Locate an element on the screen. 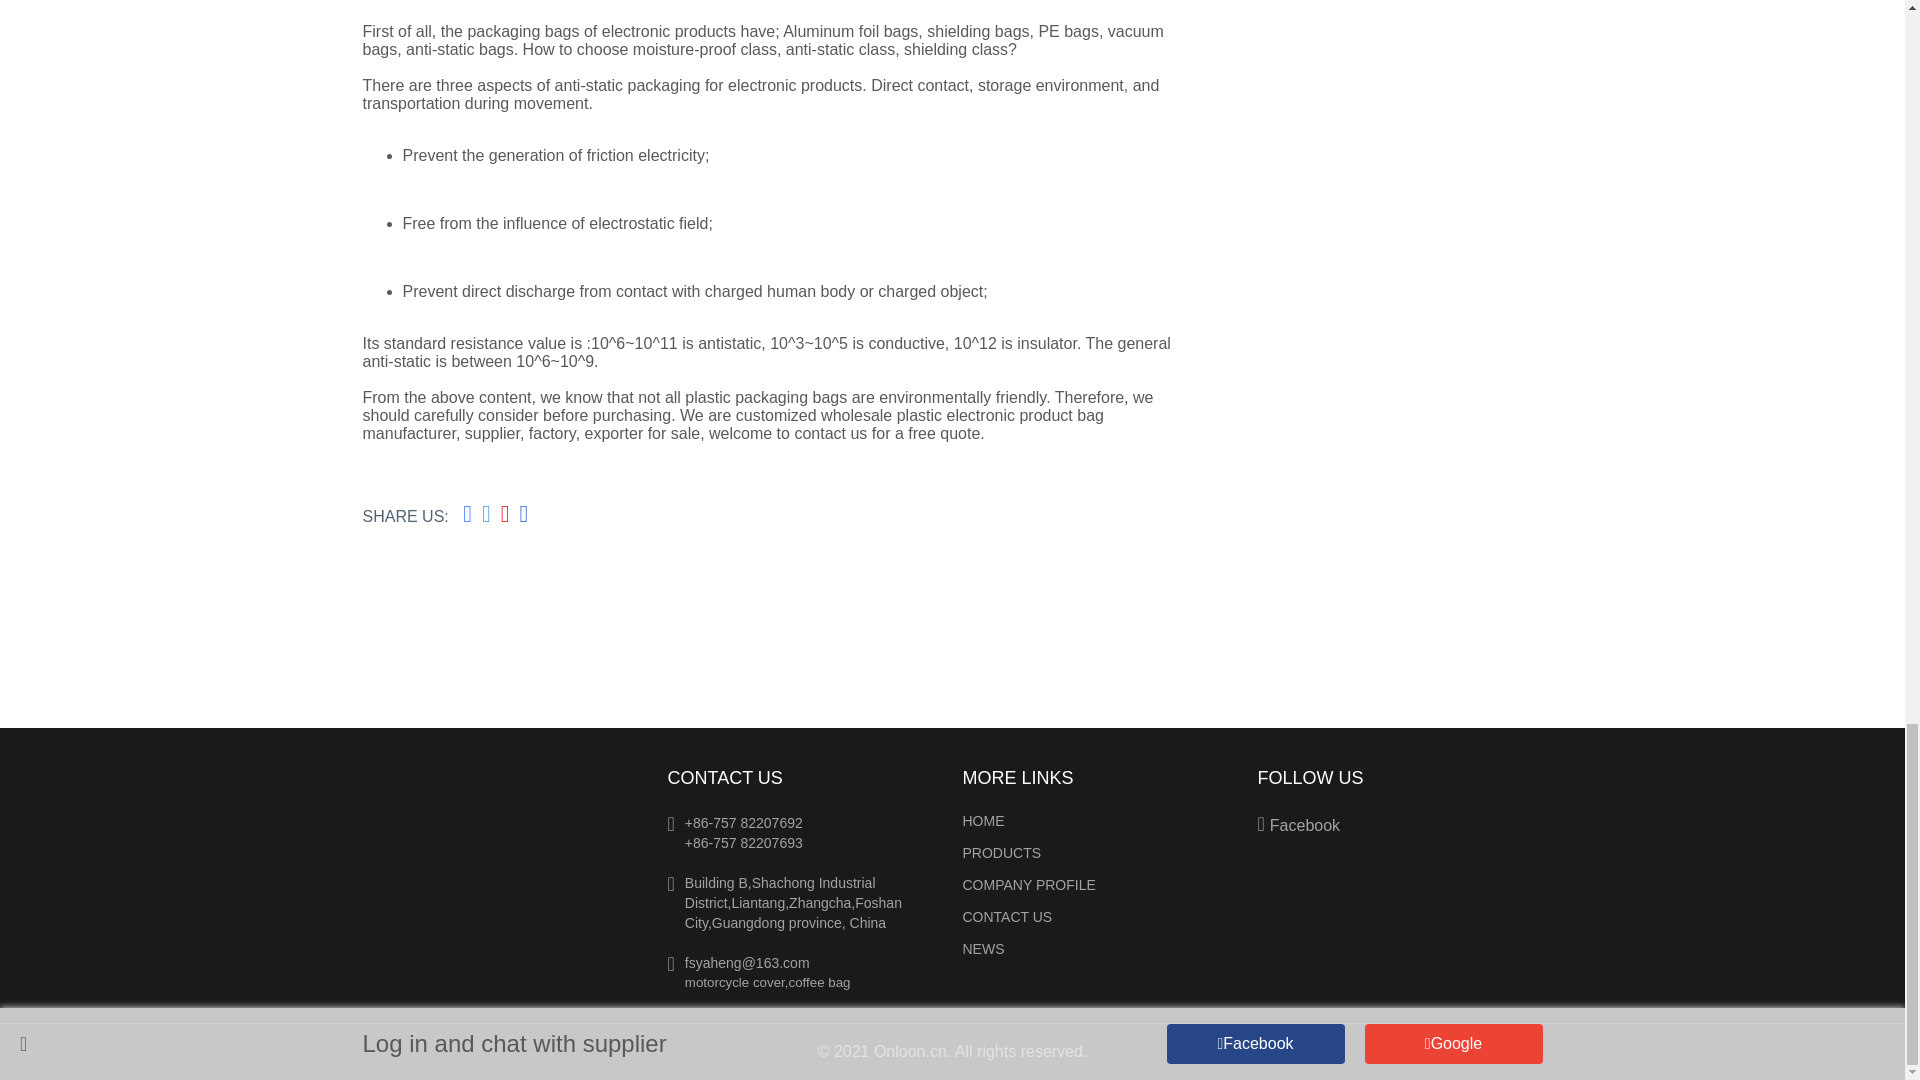 This screenshot has width=1920, height=1080. PRODUCTS is located at coordinates (1098, 852).